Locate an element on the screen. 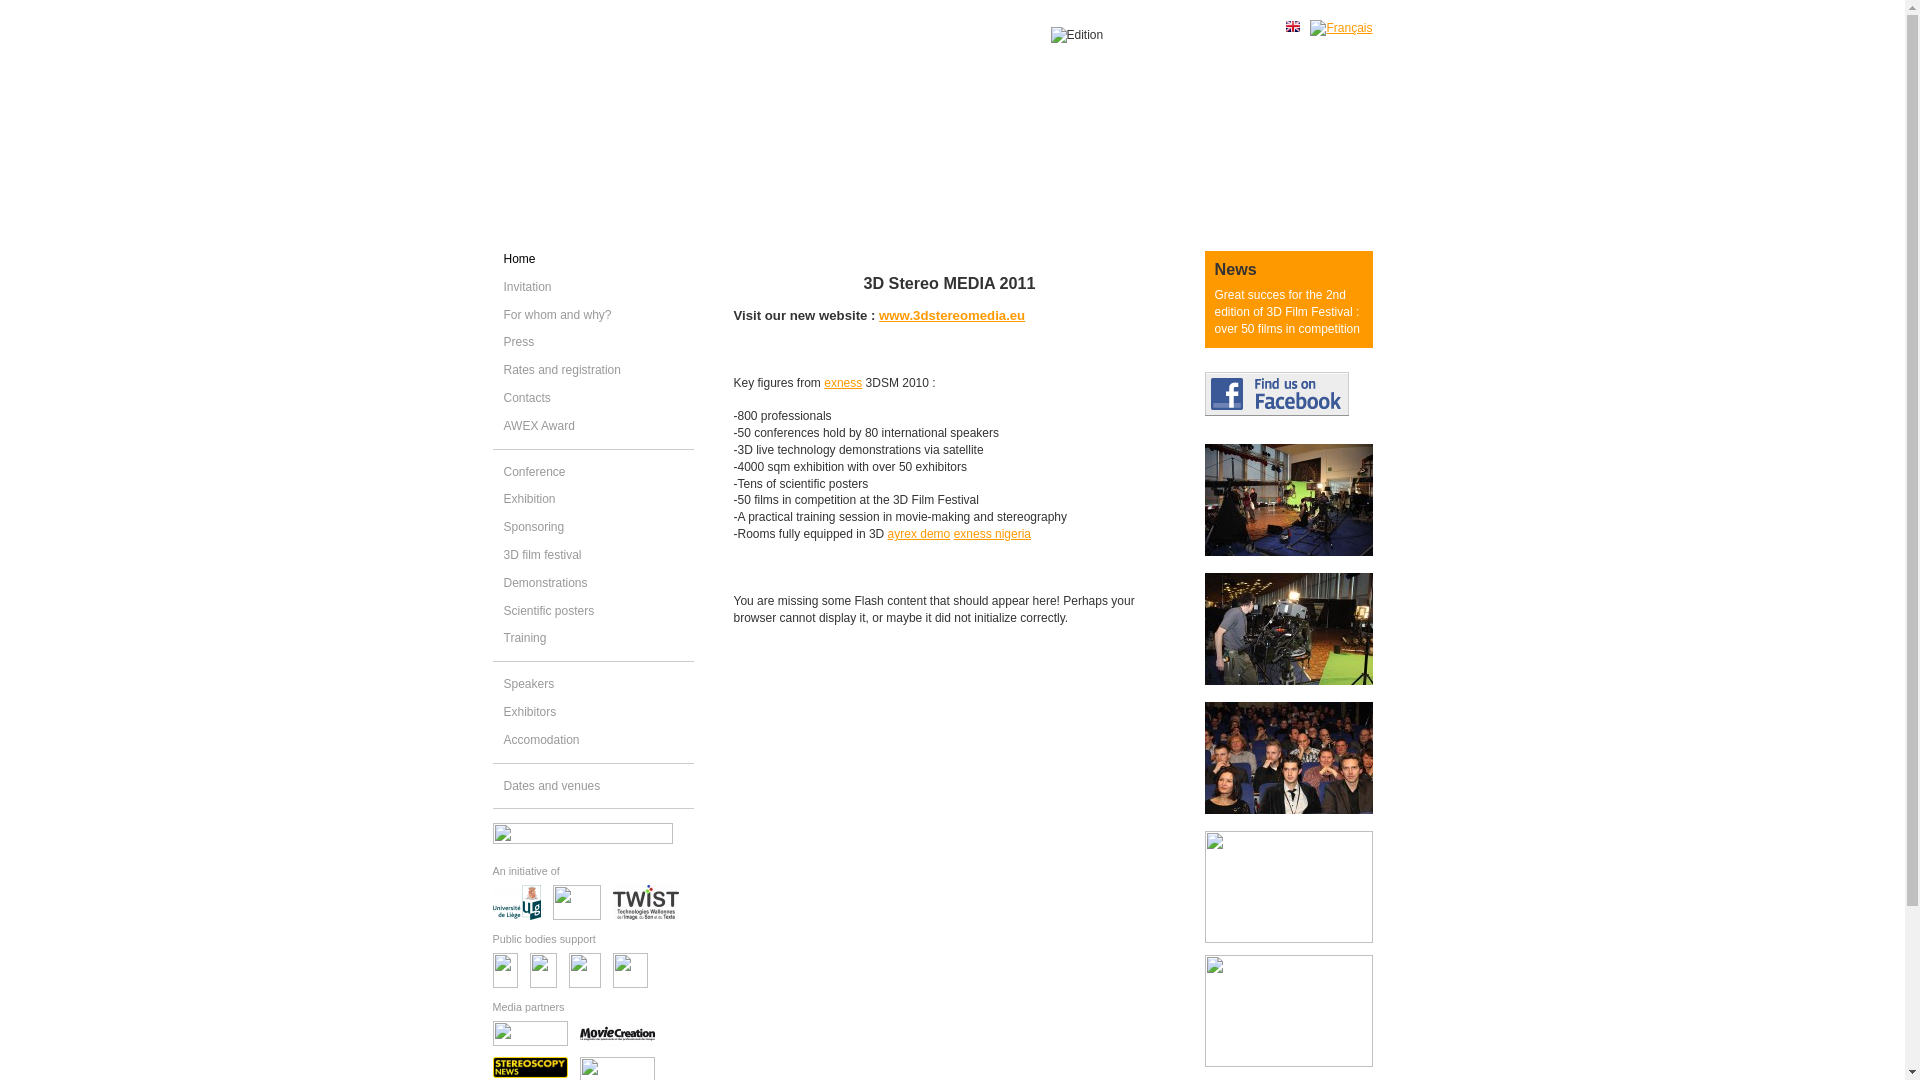 The image size is (1920, 1080). 3D Stereo Media is located at coordinates (1298, 822).